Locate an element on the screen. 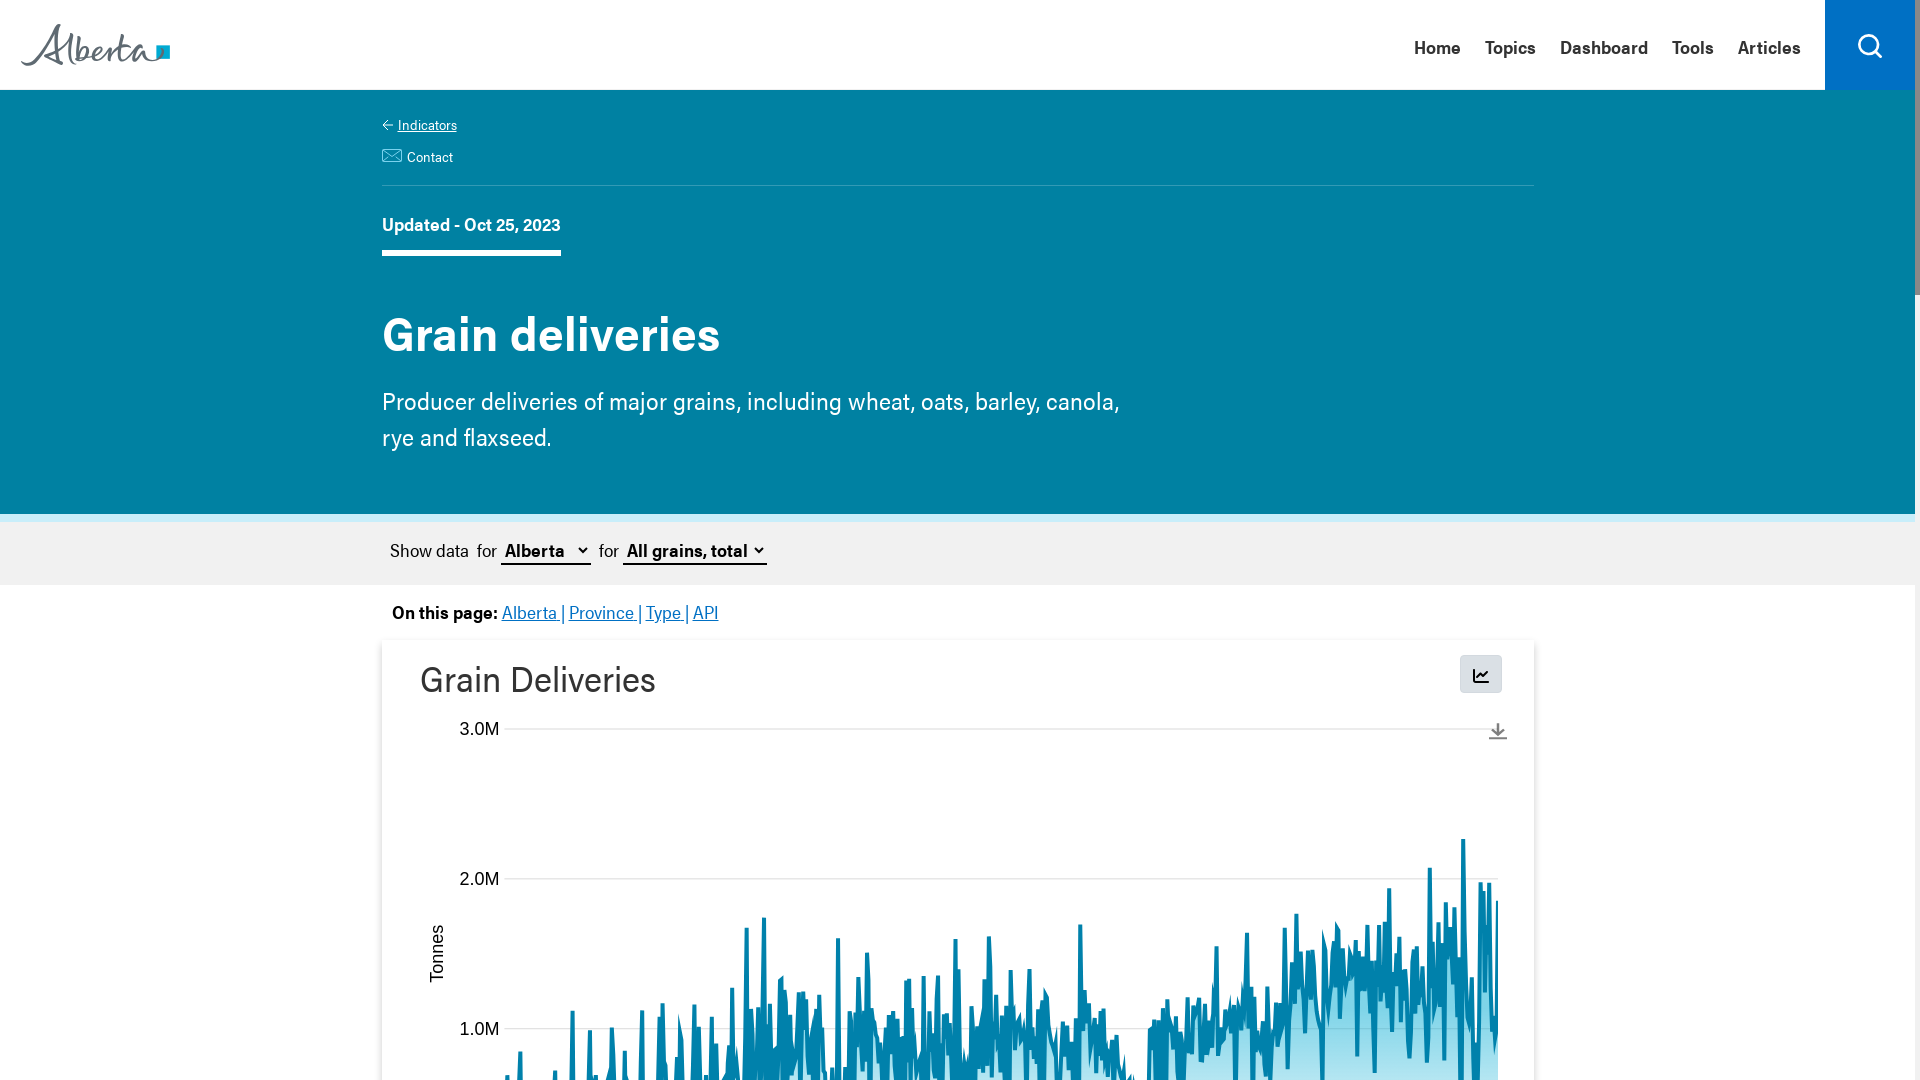 Image resolution: width=1920 pixels, height=1080 pixels. API is located at coordinates (705, 611).